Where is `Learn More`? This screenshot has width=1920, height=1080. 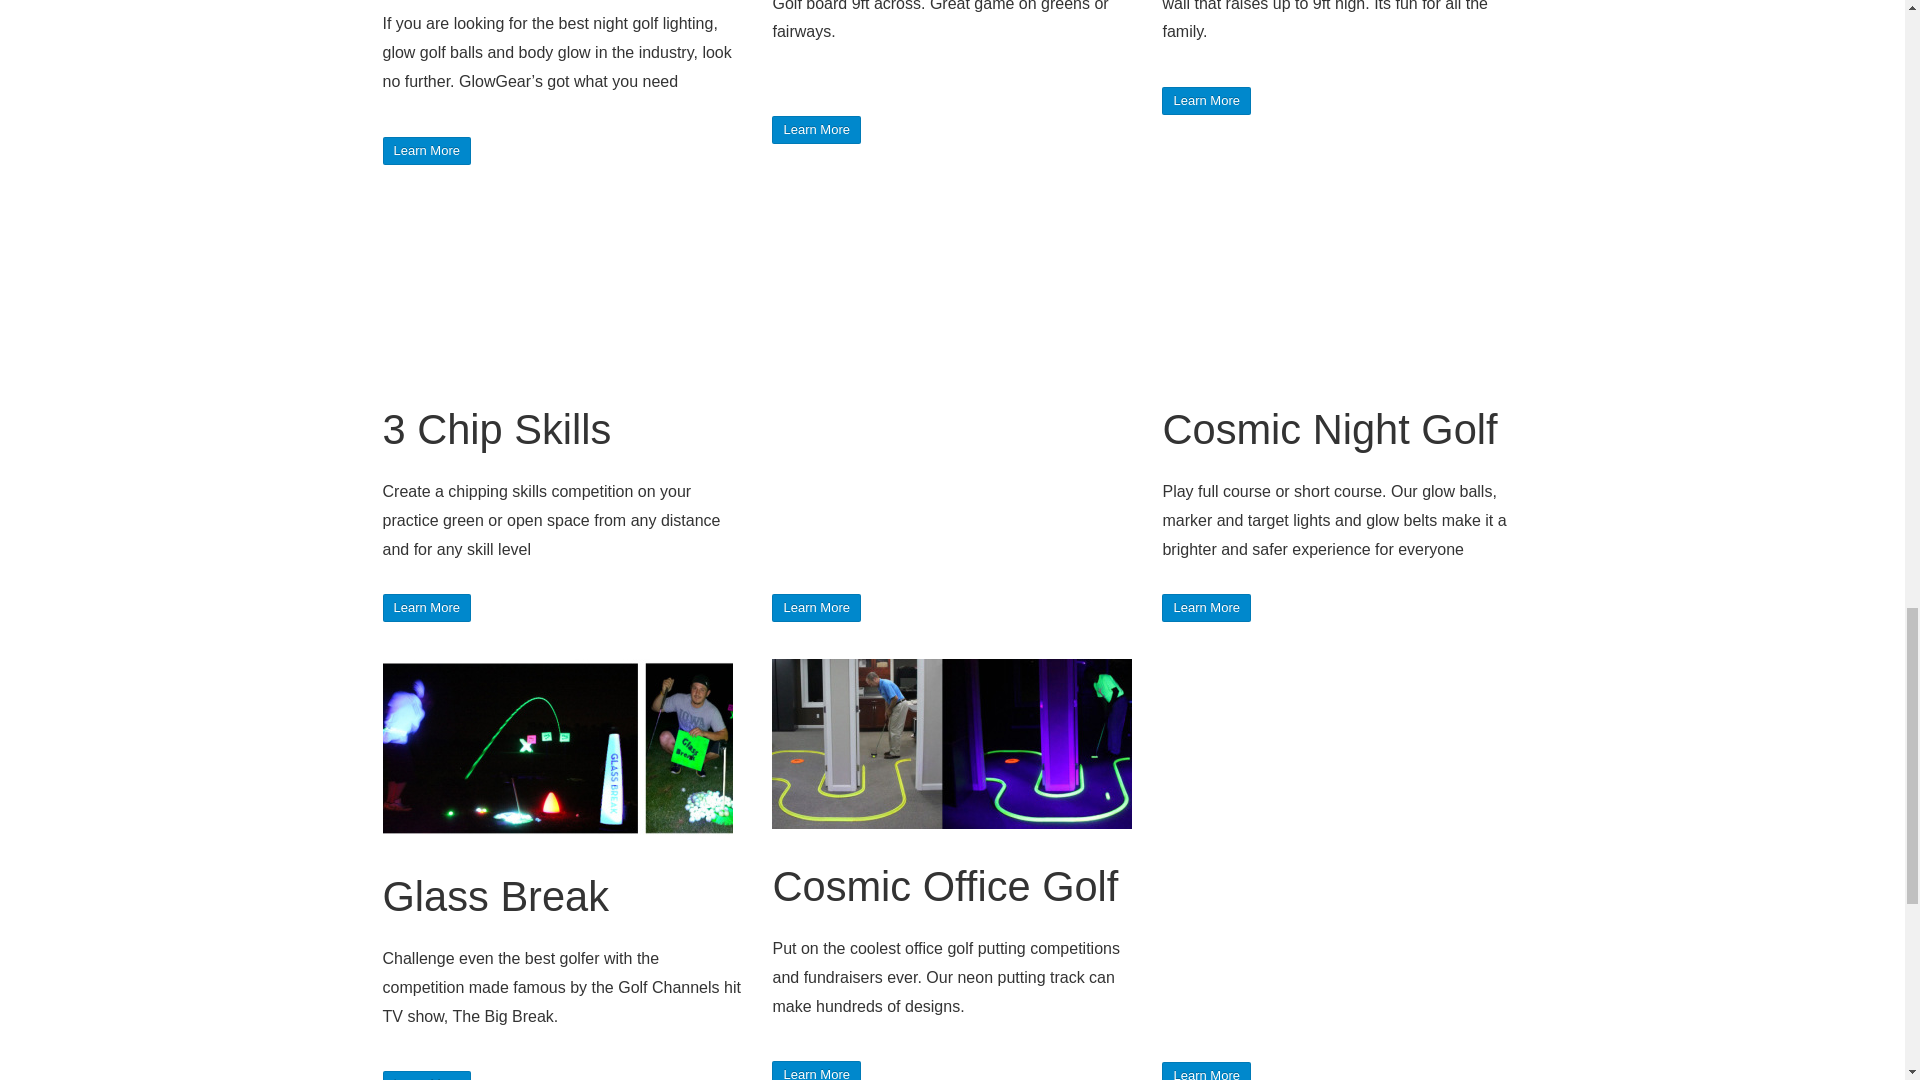 Learn More is located at coordinates (1205, 1072).